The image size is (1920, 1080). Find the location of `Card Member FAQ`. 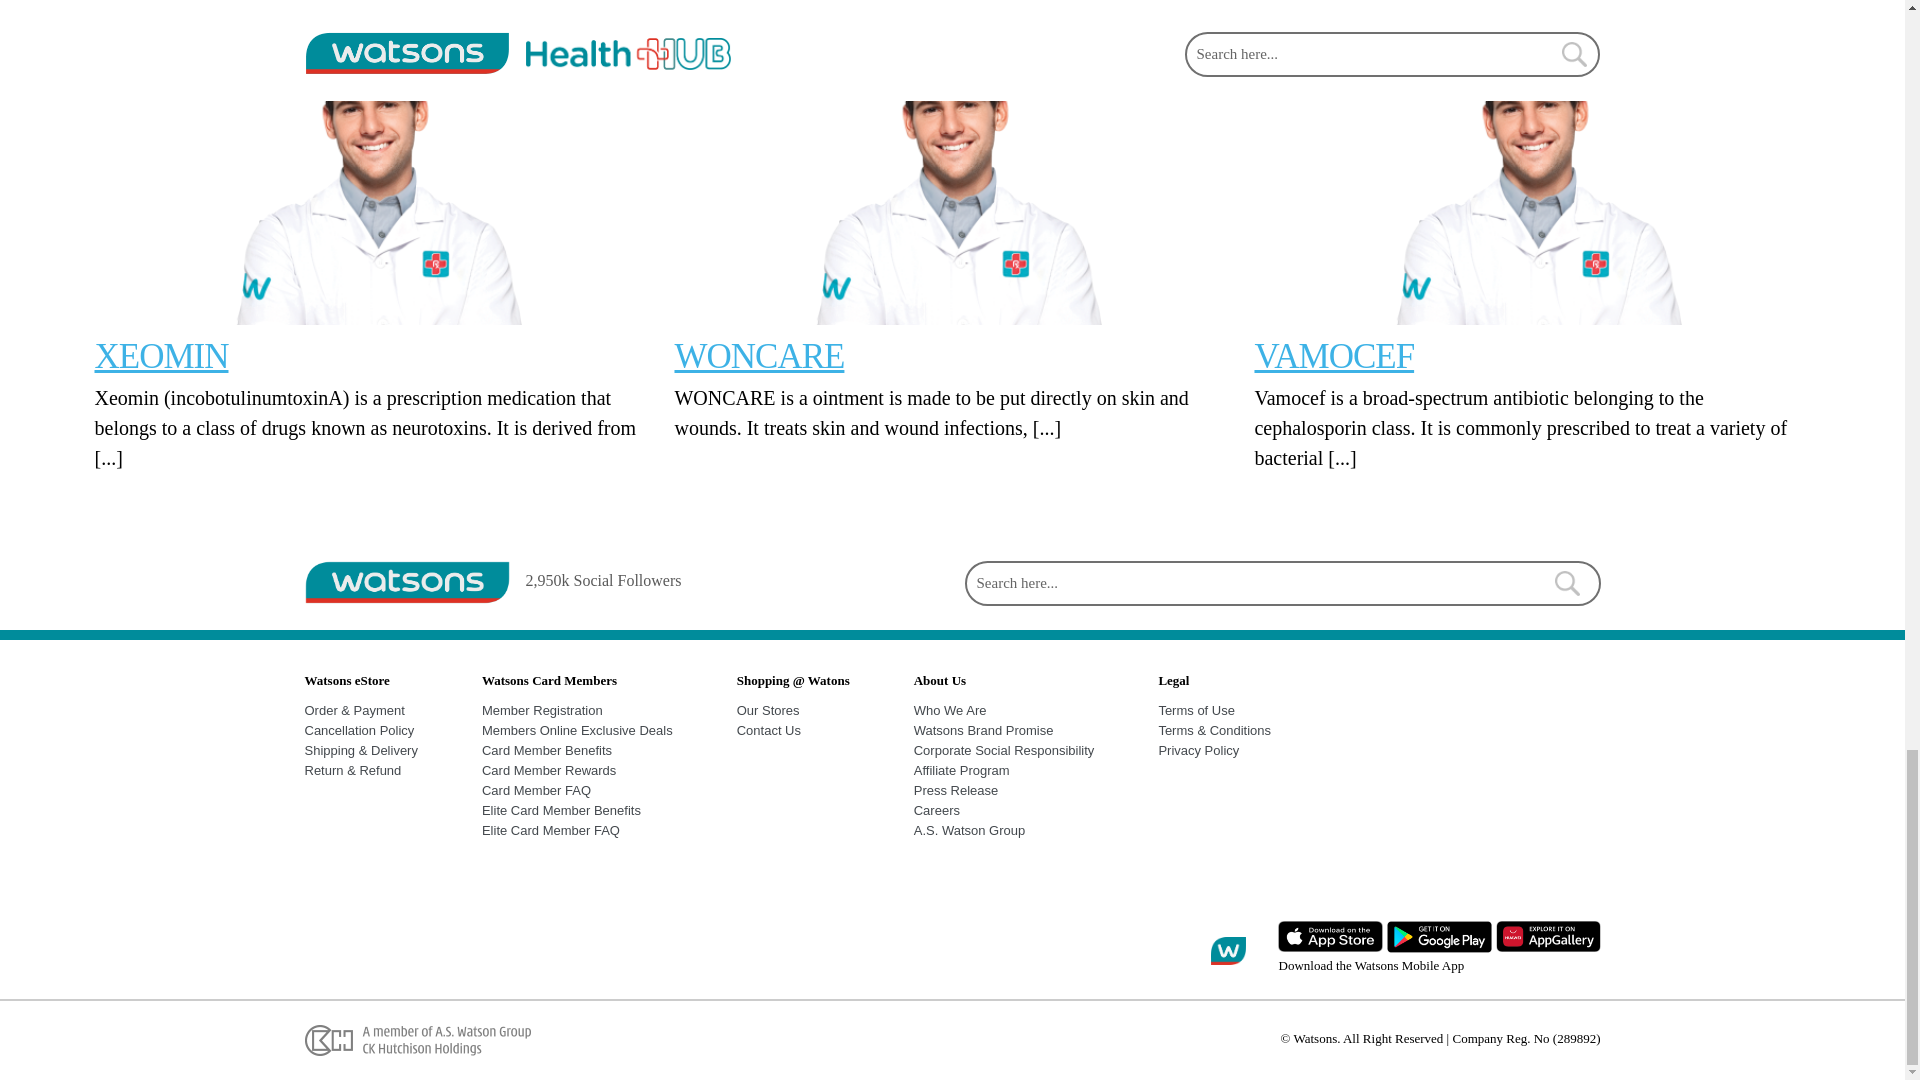

Card Member FAQ is located at coordinates (536, 790).